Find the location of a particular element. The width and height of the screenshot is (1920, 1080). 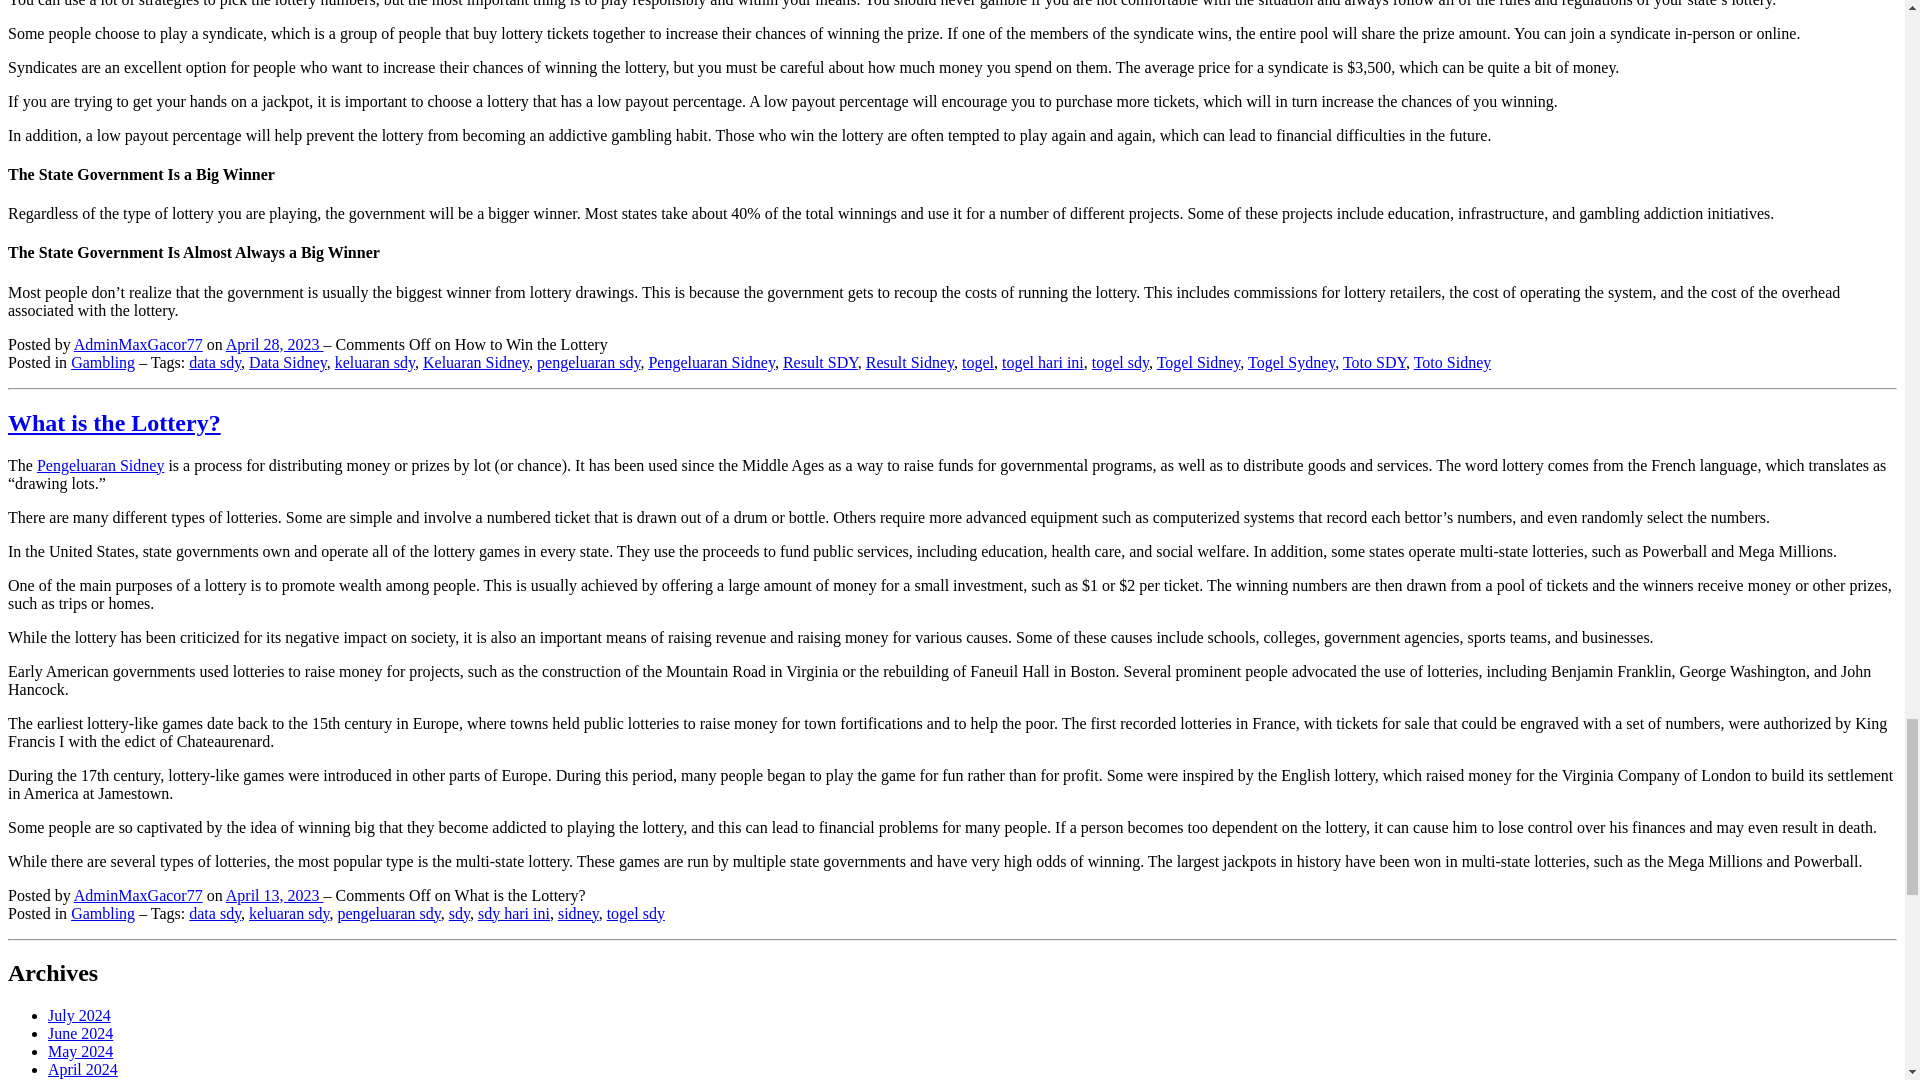

July 2024 is located at coordinates (80, 1014).